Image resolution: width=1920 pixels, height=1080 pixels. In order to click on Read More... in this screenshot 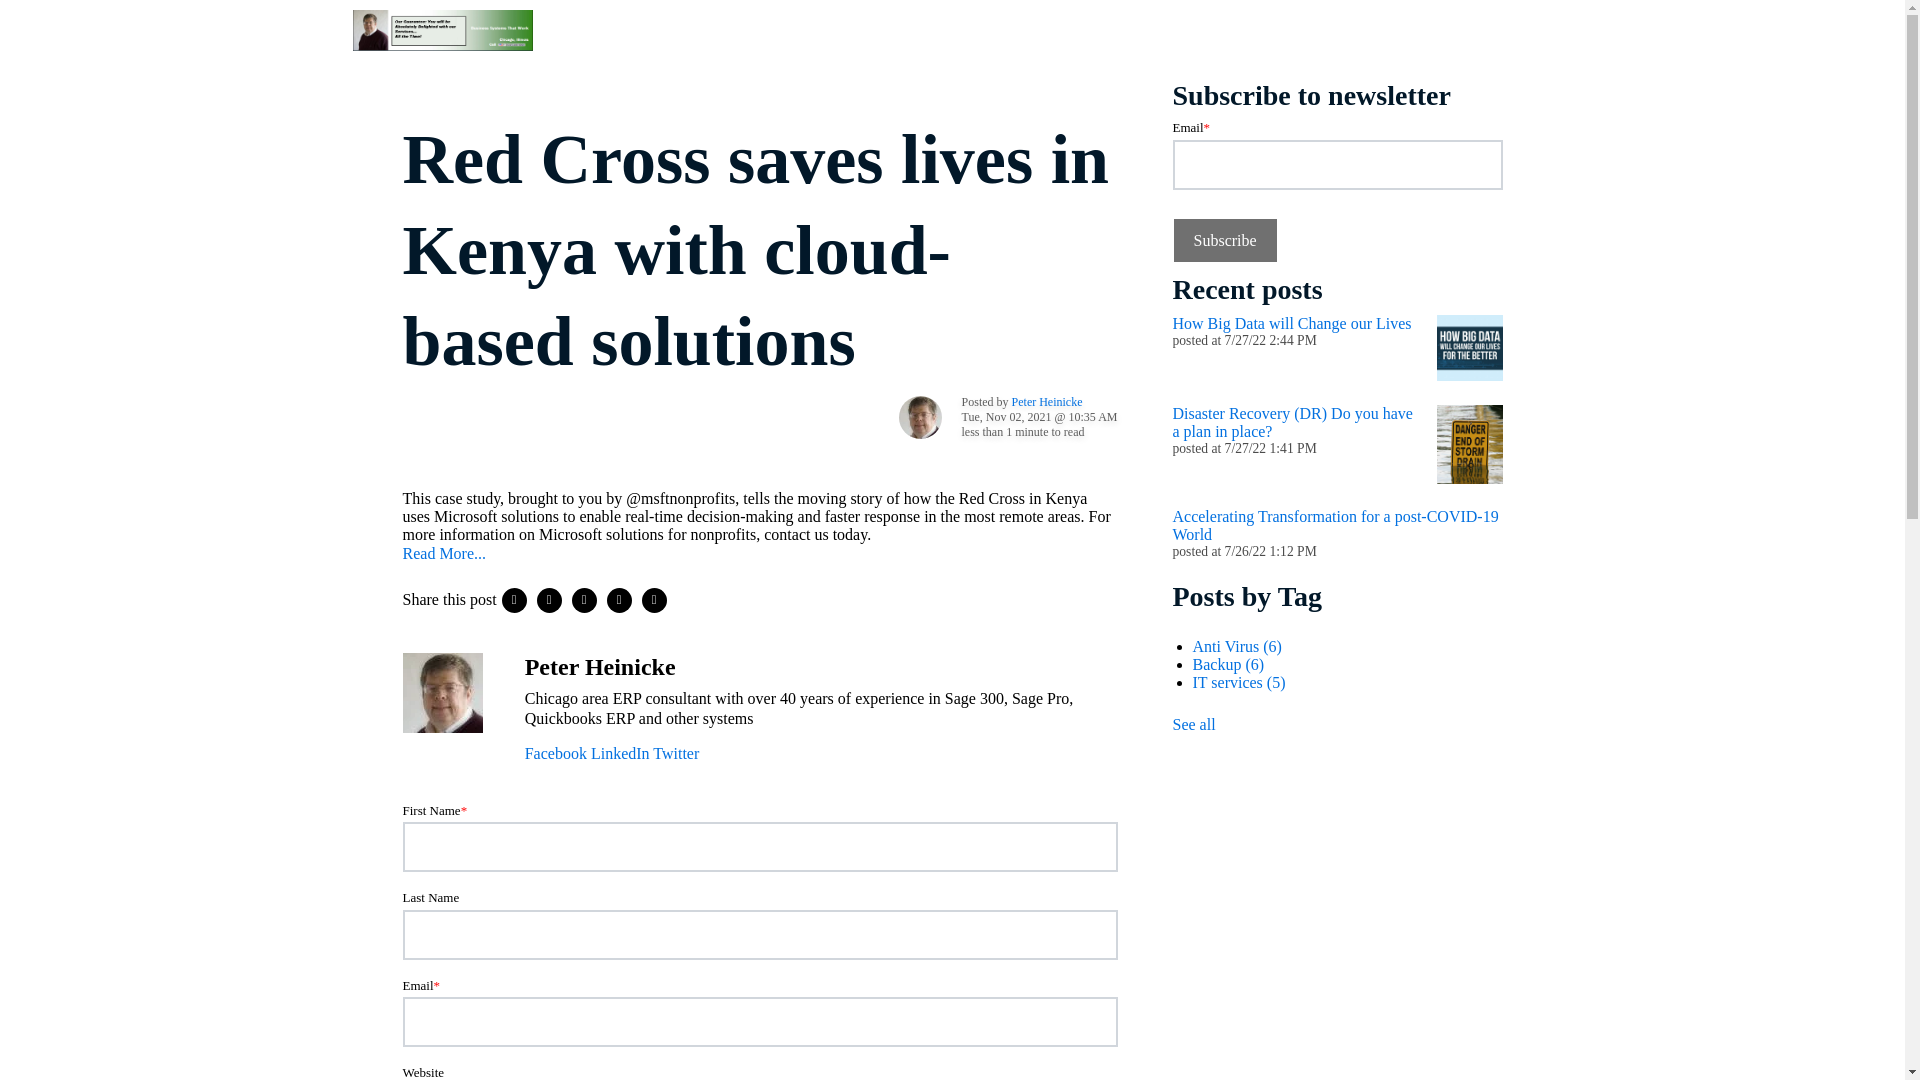, I will do `click(443, 553)`.